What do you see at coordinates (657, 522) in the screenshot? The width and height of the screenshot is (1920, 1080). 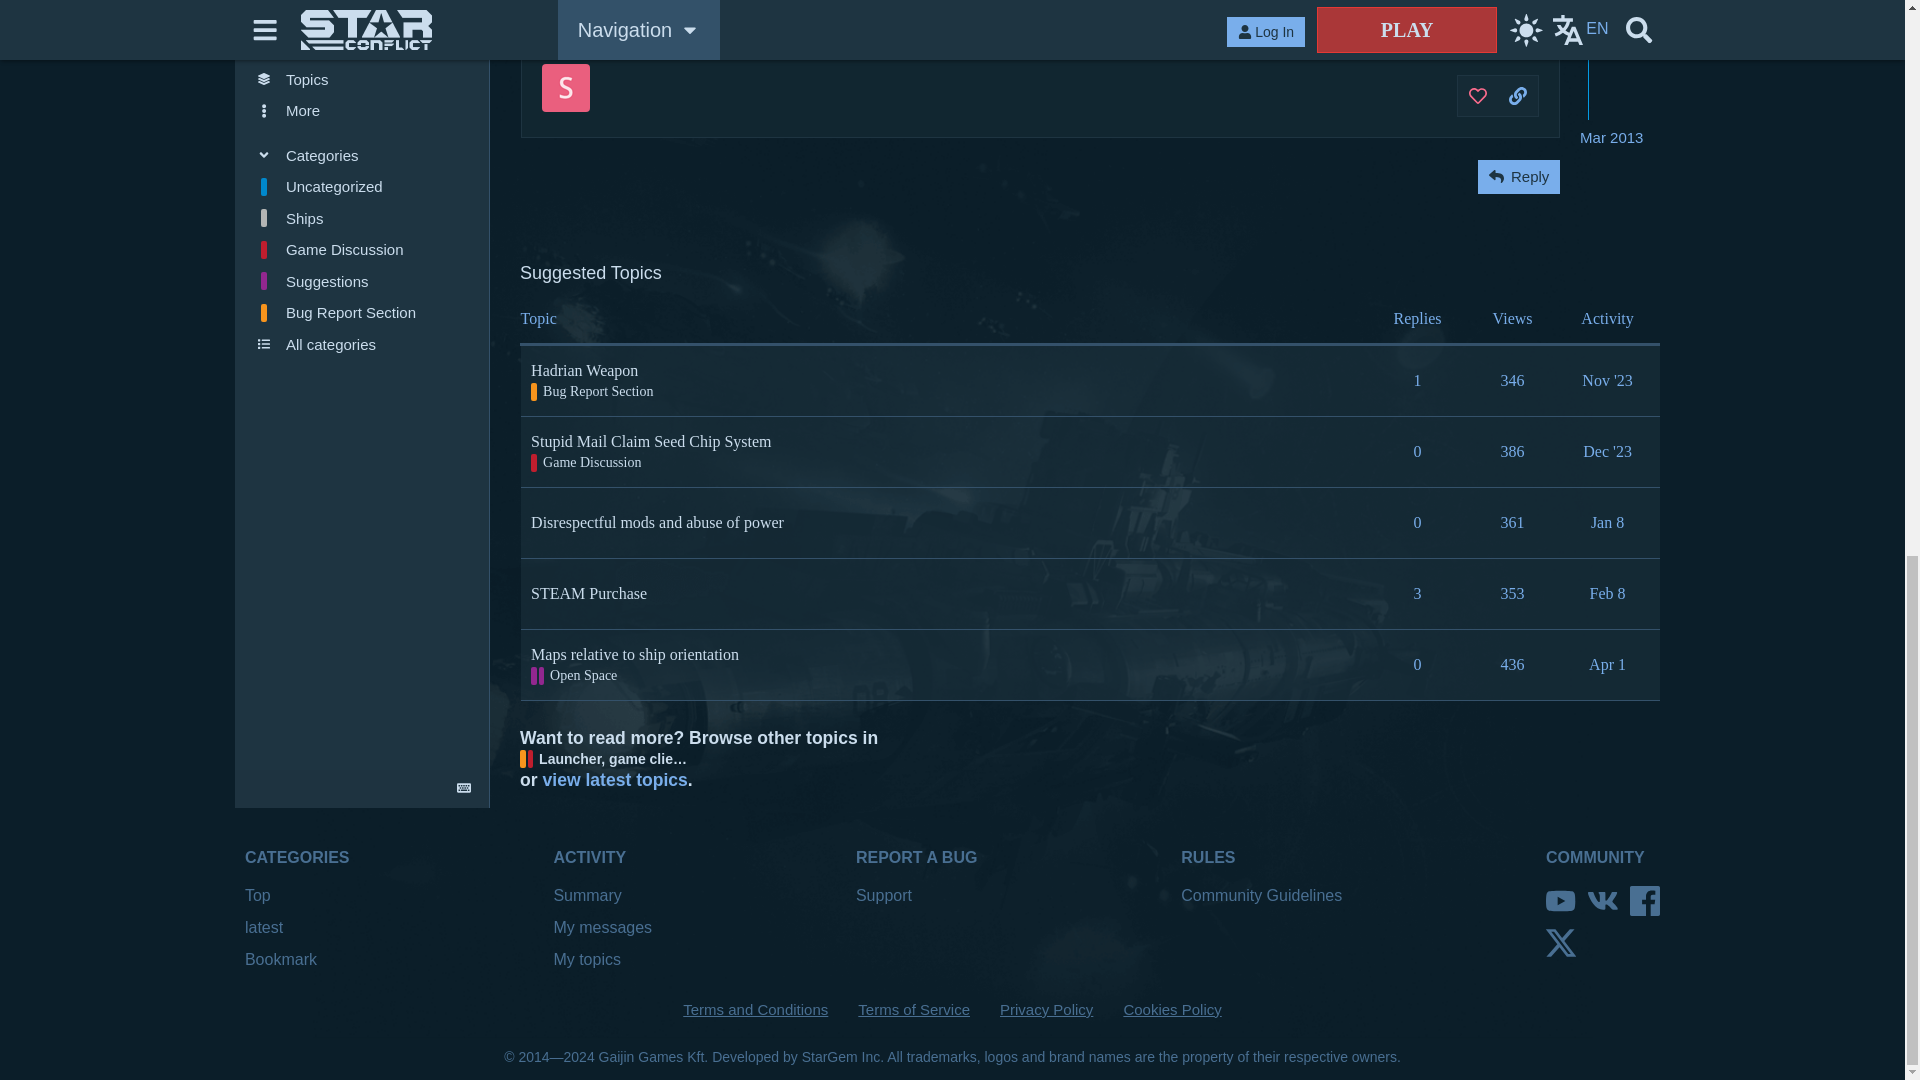 I see `Disrespectful mods and abuse of power` at bounding box center [657, 522].